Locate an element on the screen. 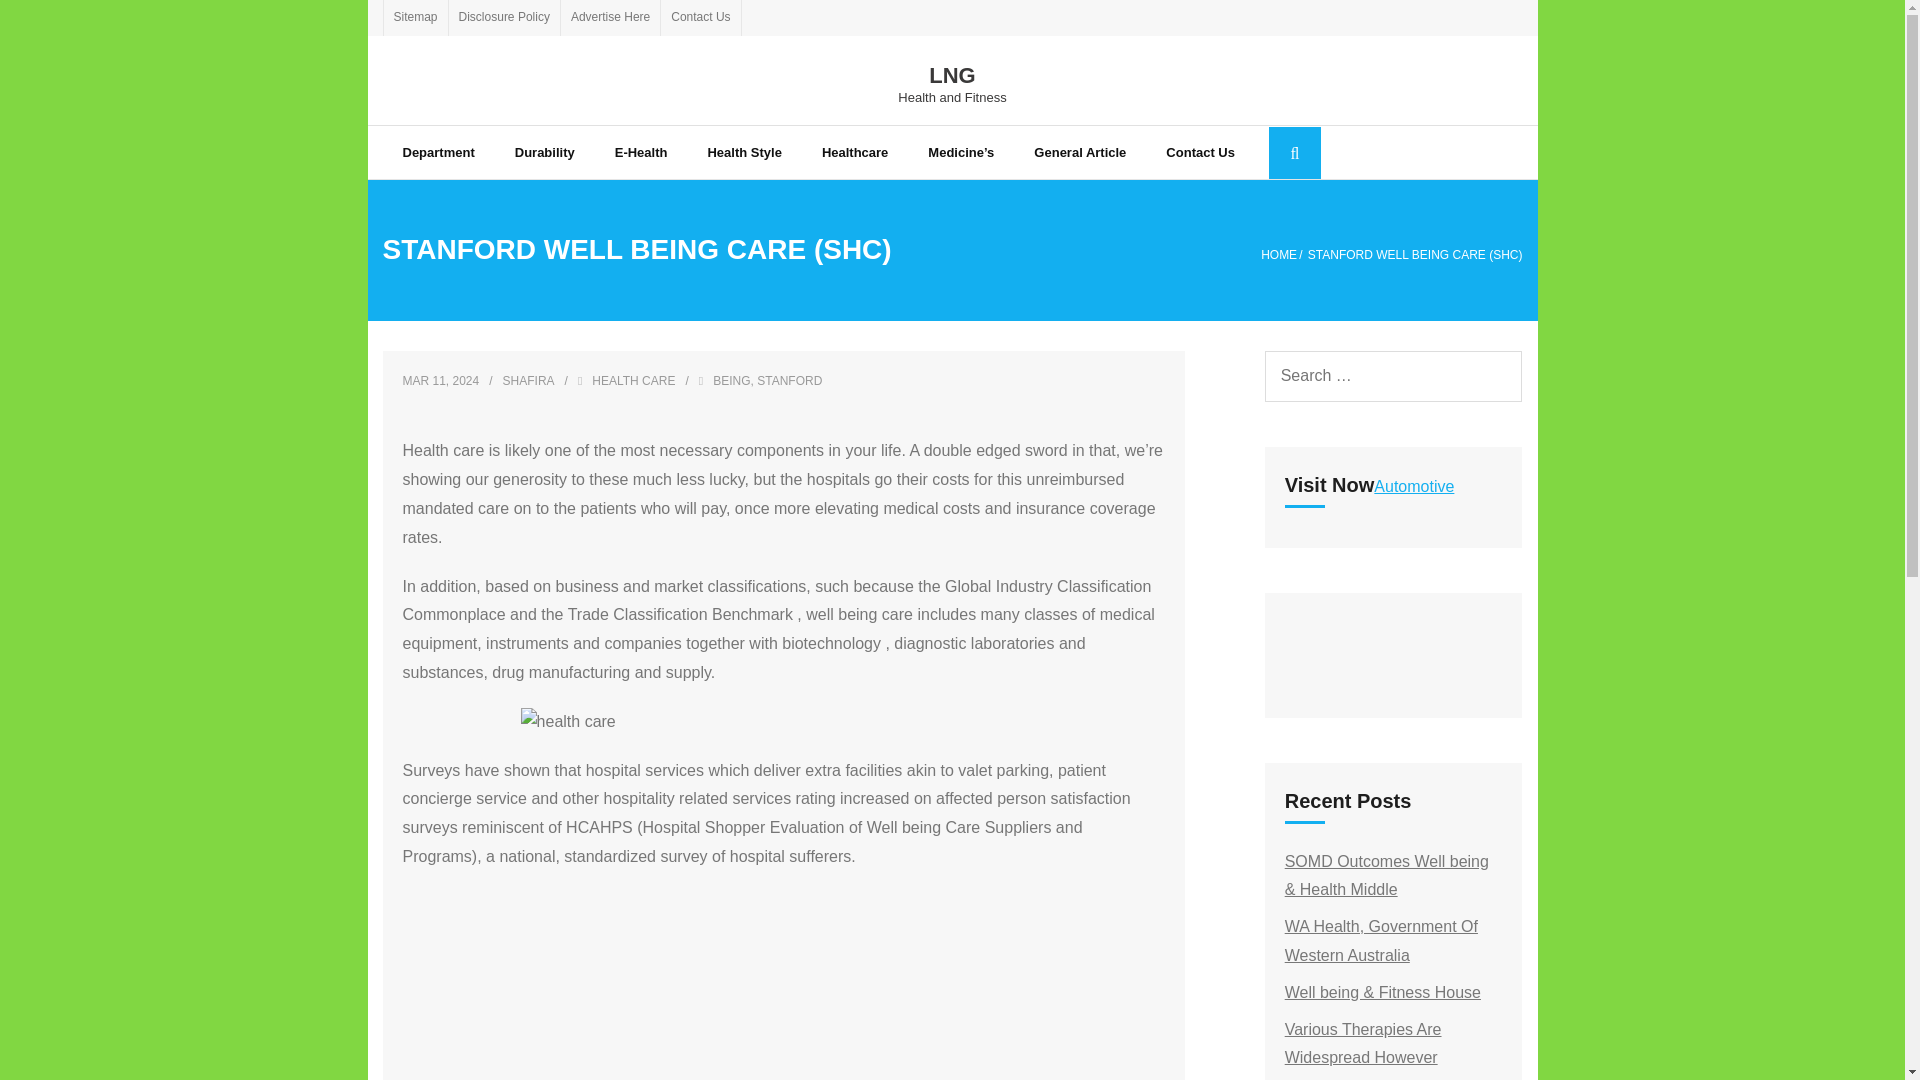 This screenshot has height=1080, width=1920. General Article is located at coordinates (952, 82).